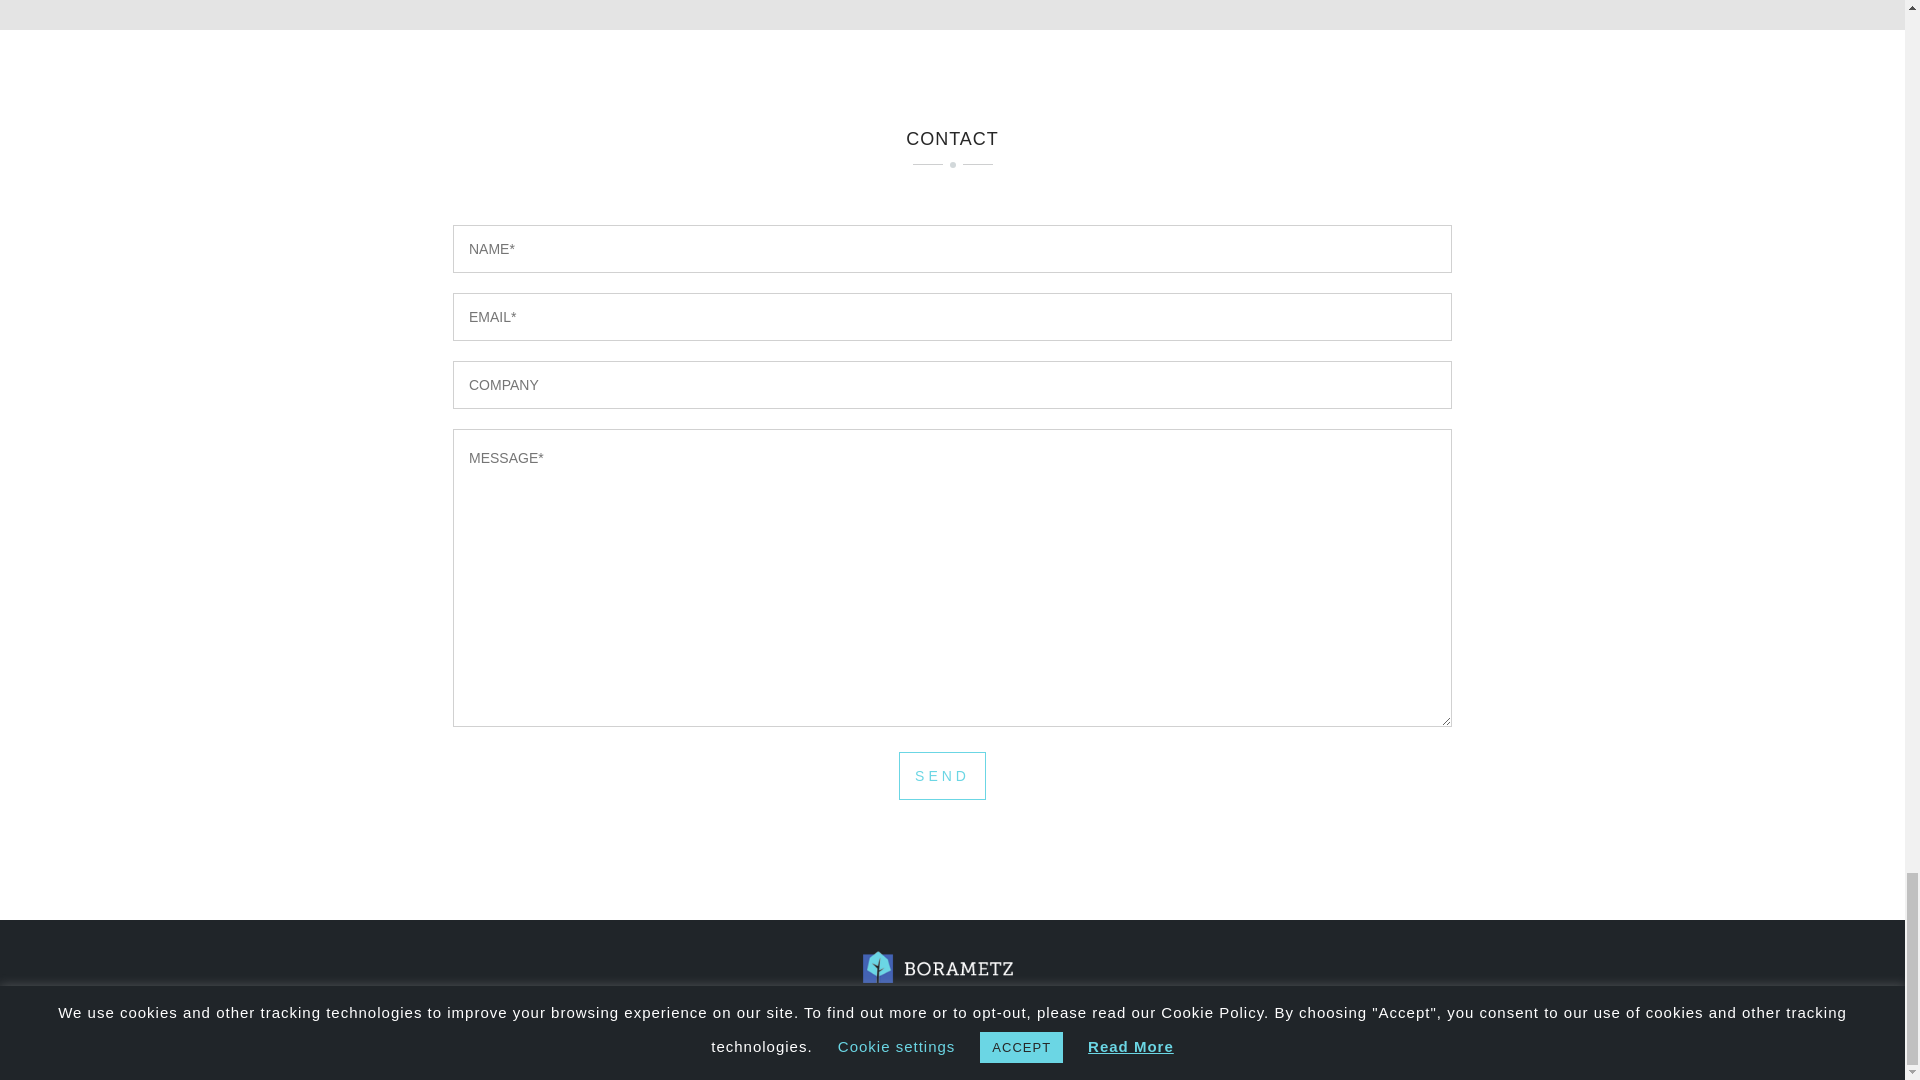  What do you see at coordinates (942, 776) in the screenshot?
I see `Send` at bounding box center [942, 776].